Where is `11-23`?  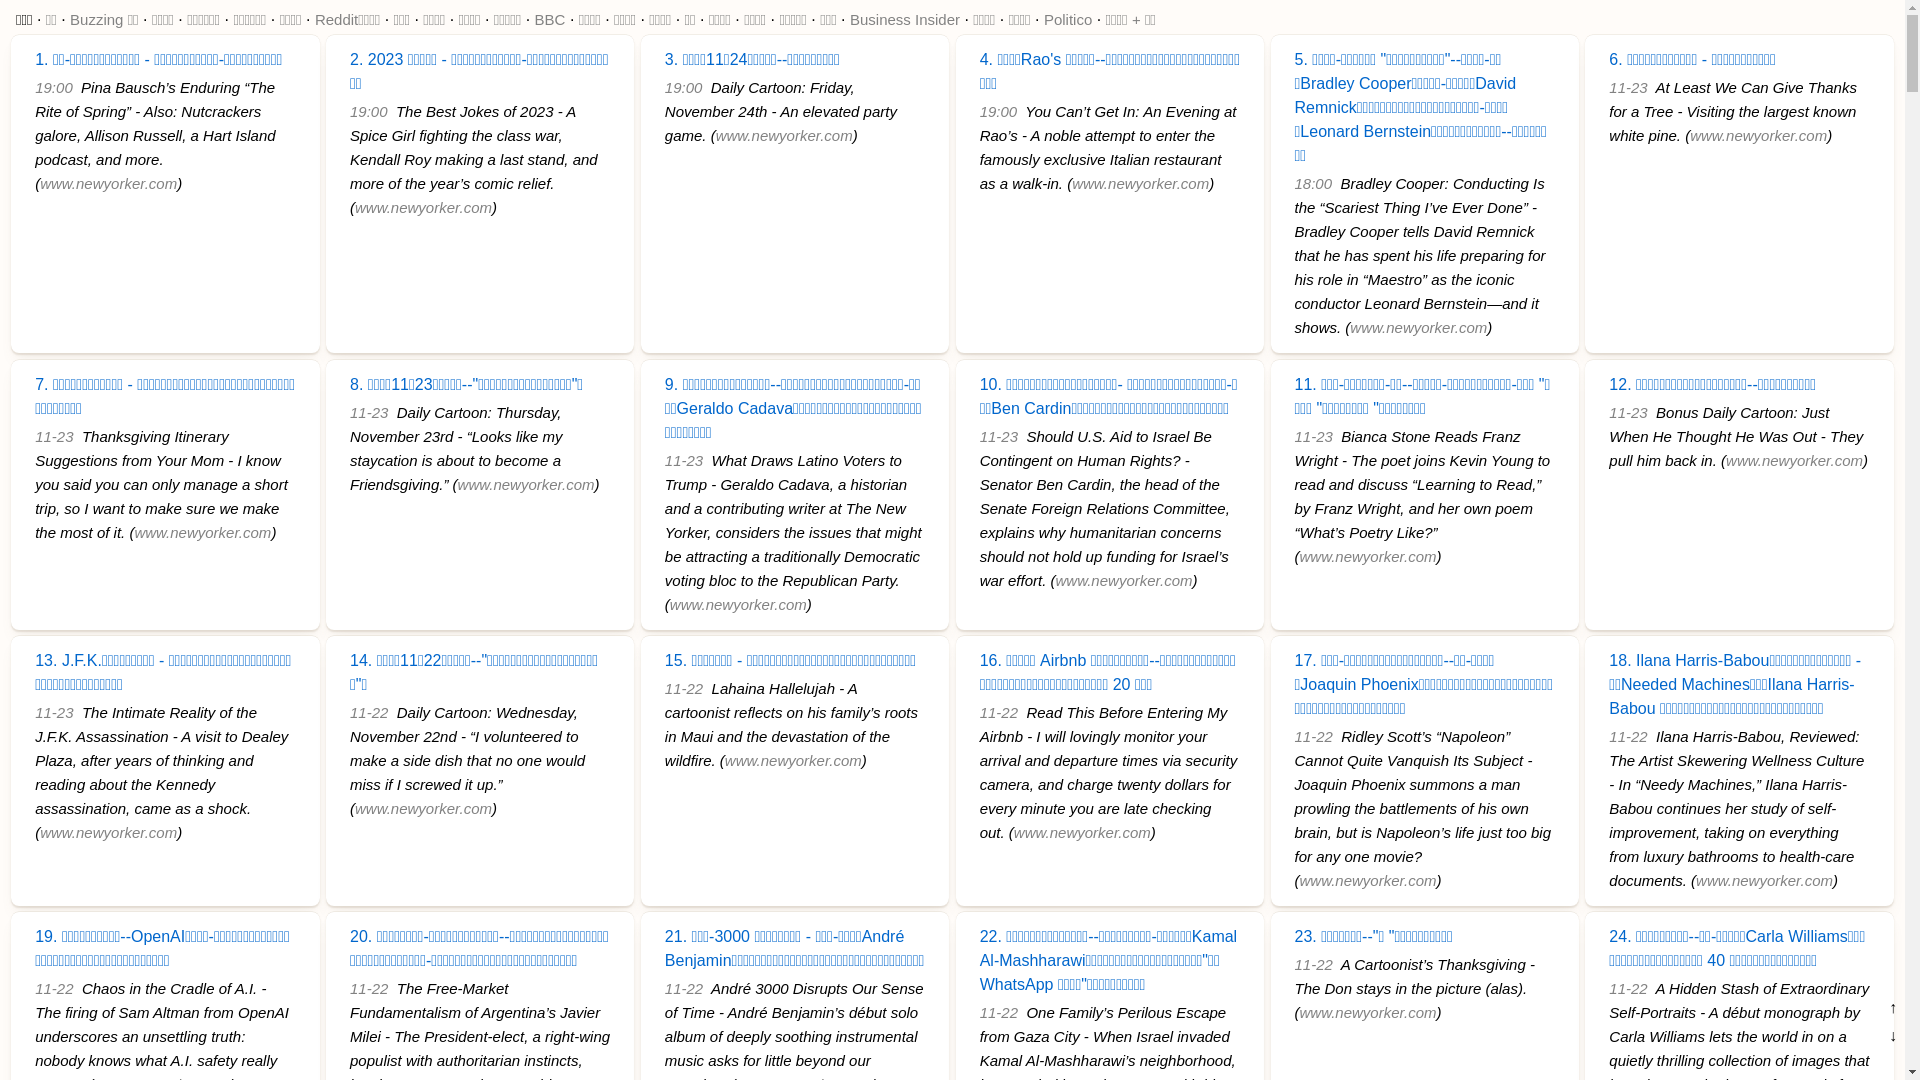 11-23 is located at coordinates (1628, 412).